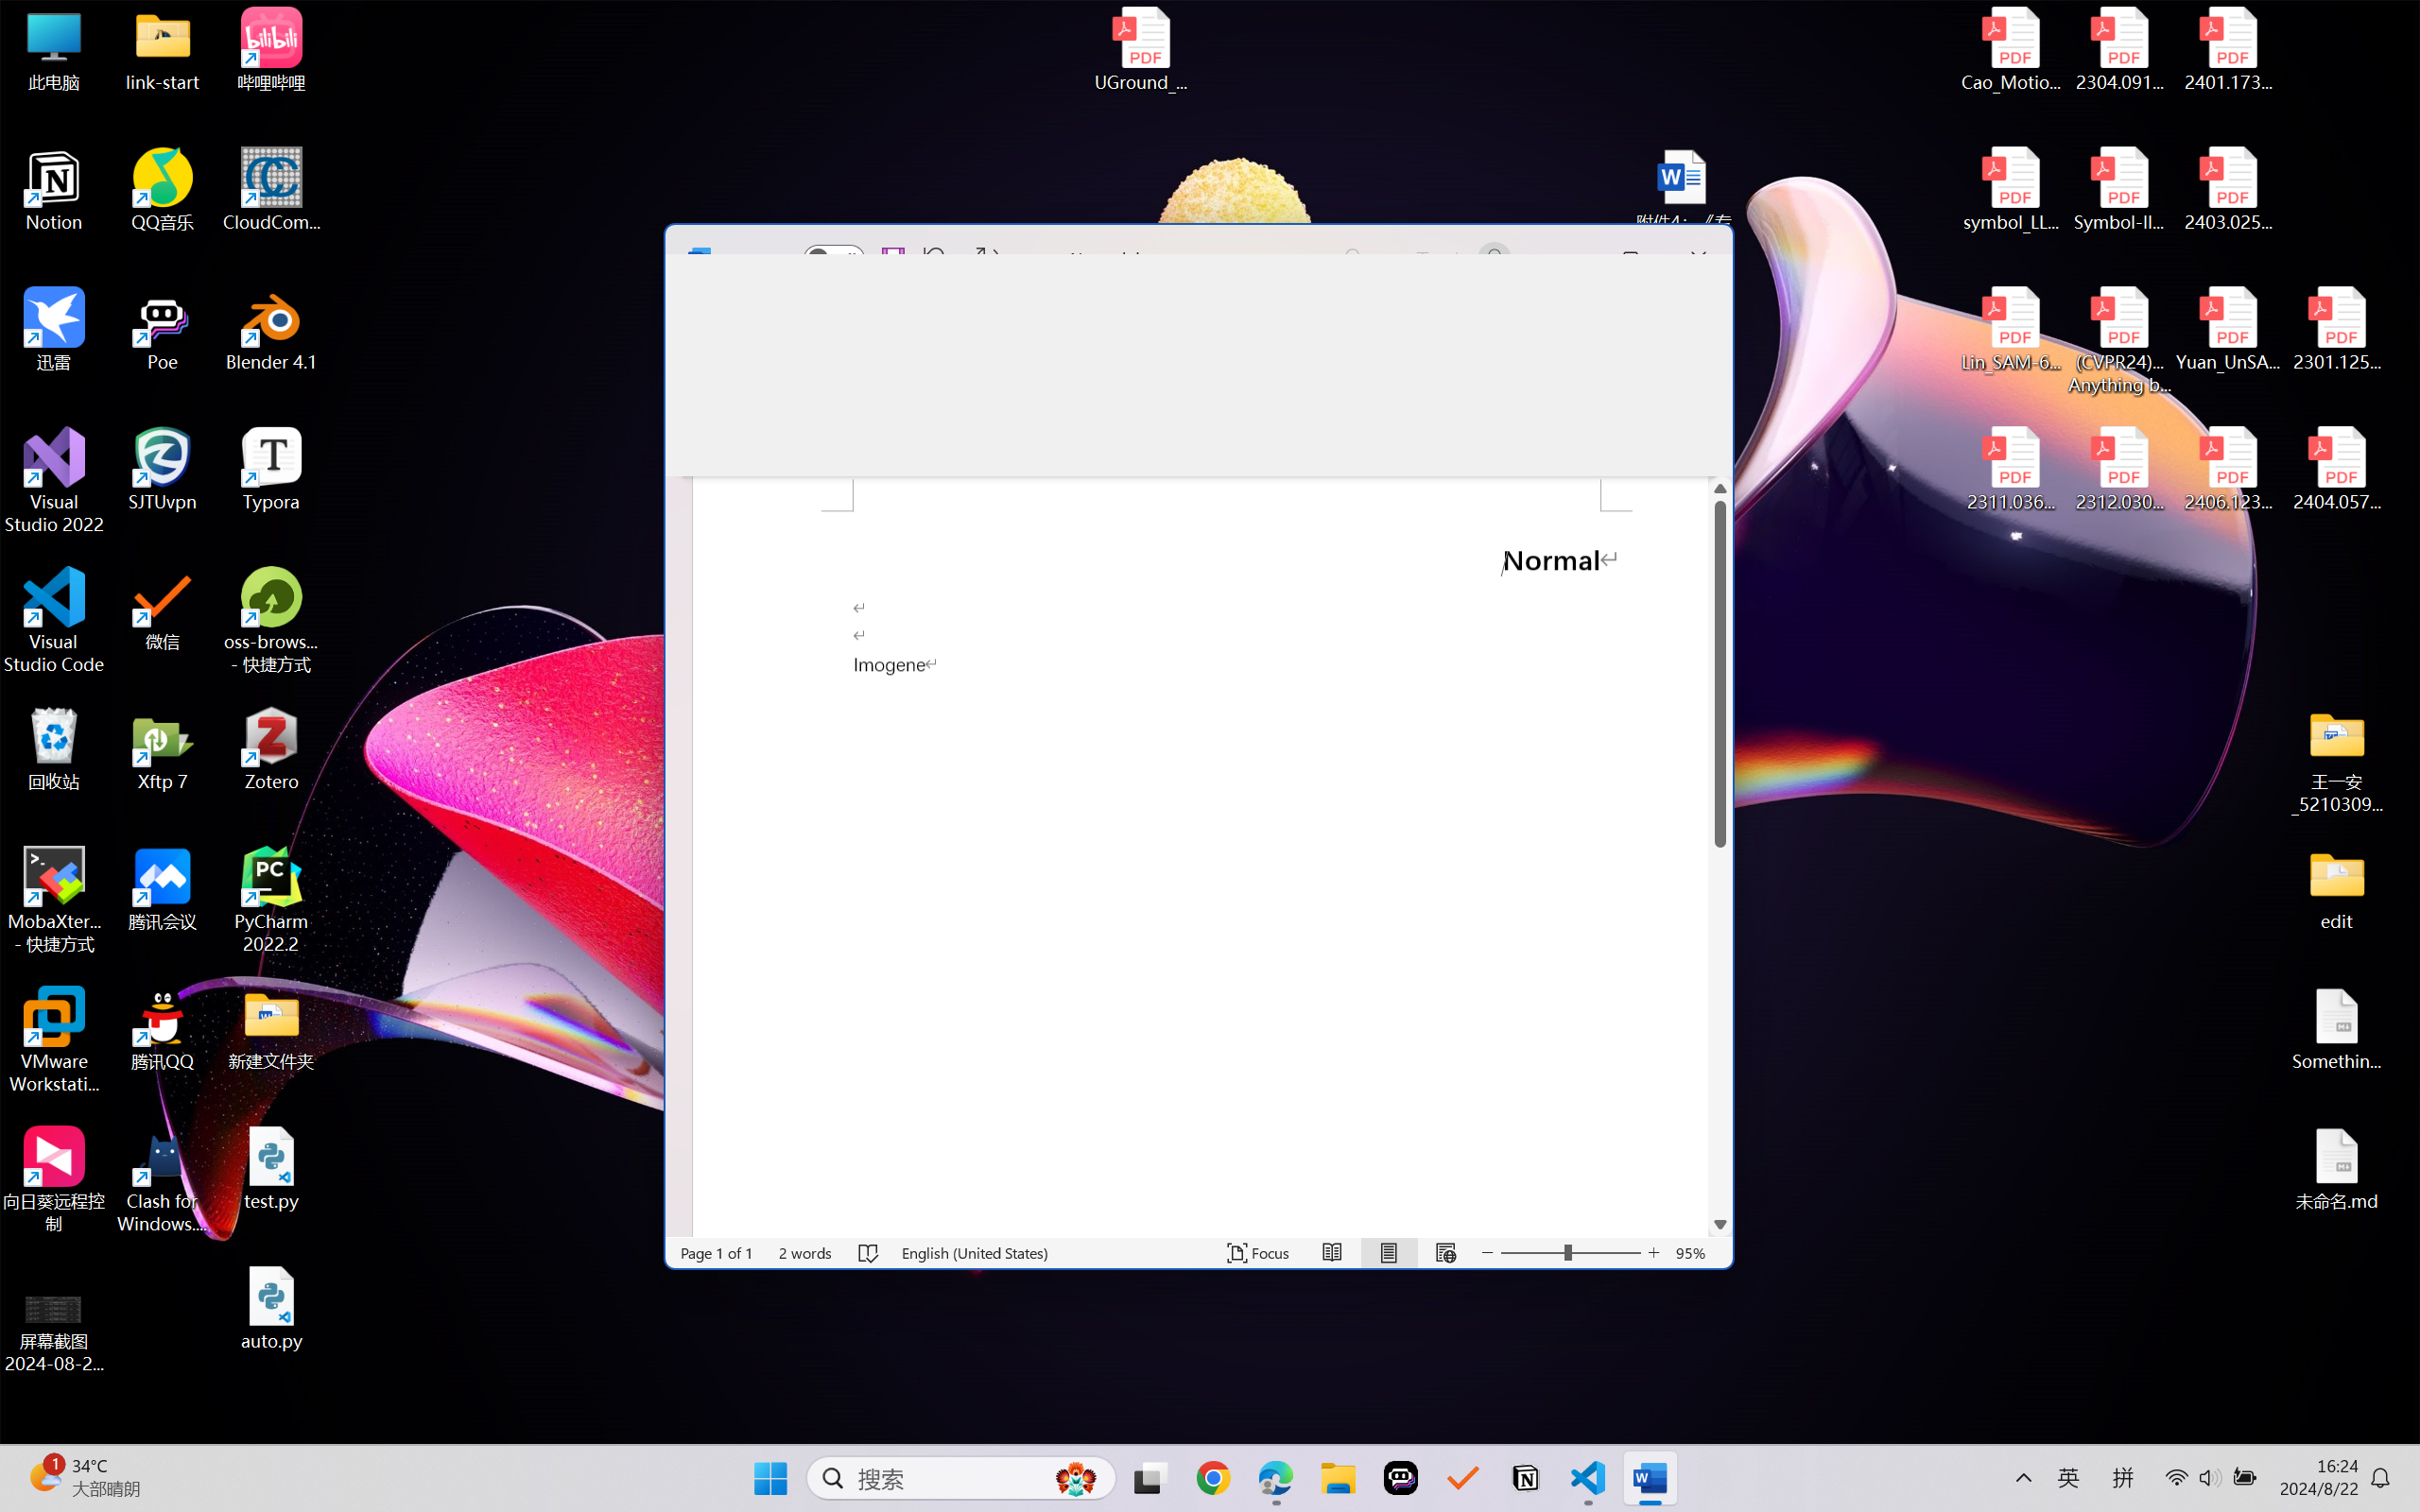 The image size is (2420, 1512). What do you see at coordinates (55, 190) in the screenshot?
I see `Notion` at bounding box center [55, 190].